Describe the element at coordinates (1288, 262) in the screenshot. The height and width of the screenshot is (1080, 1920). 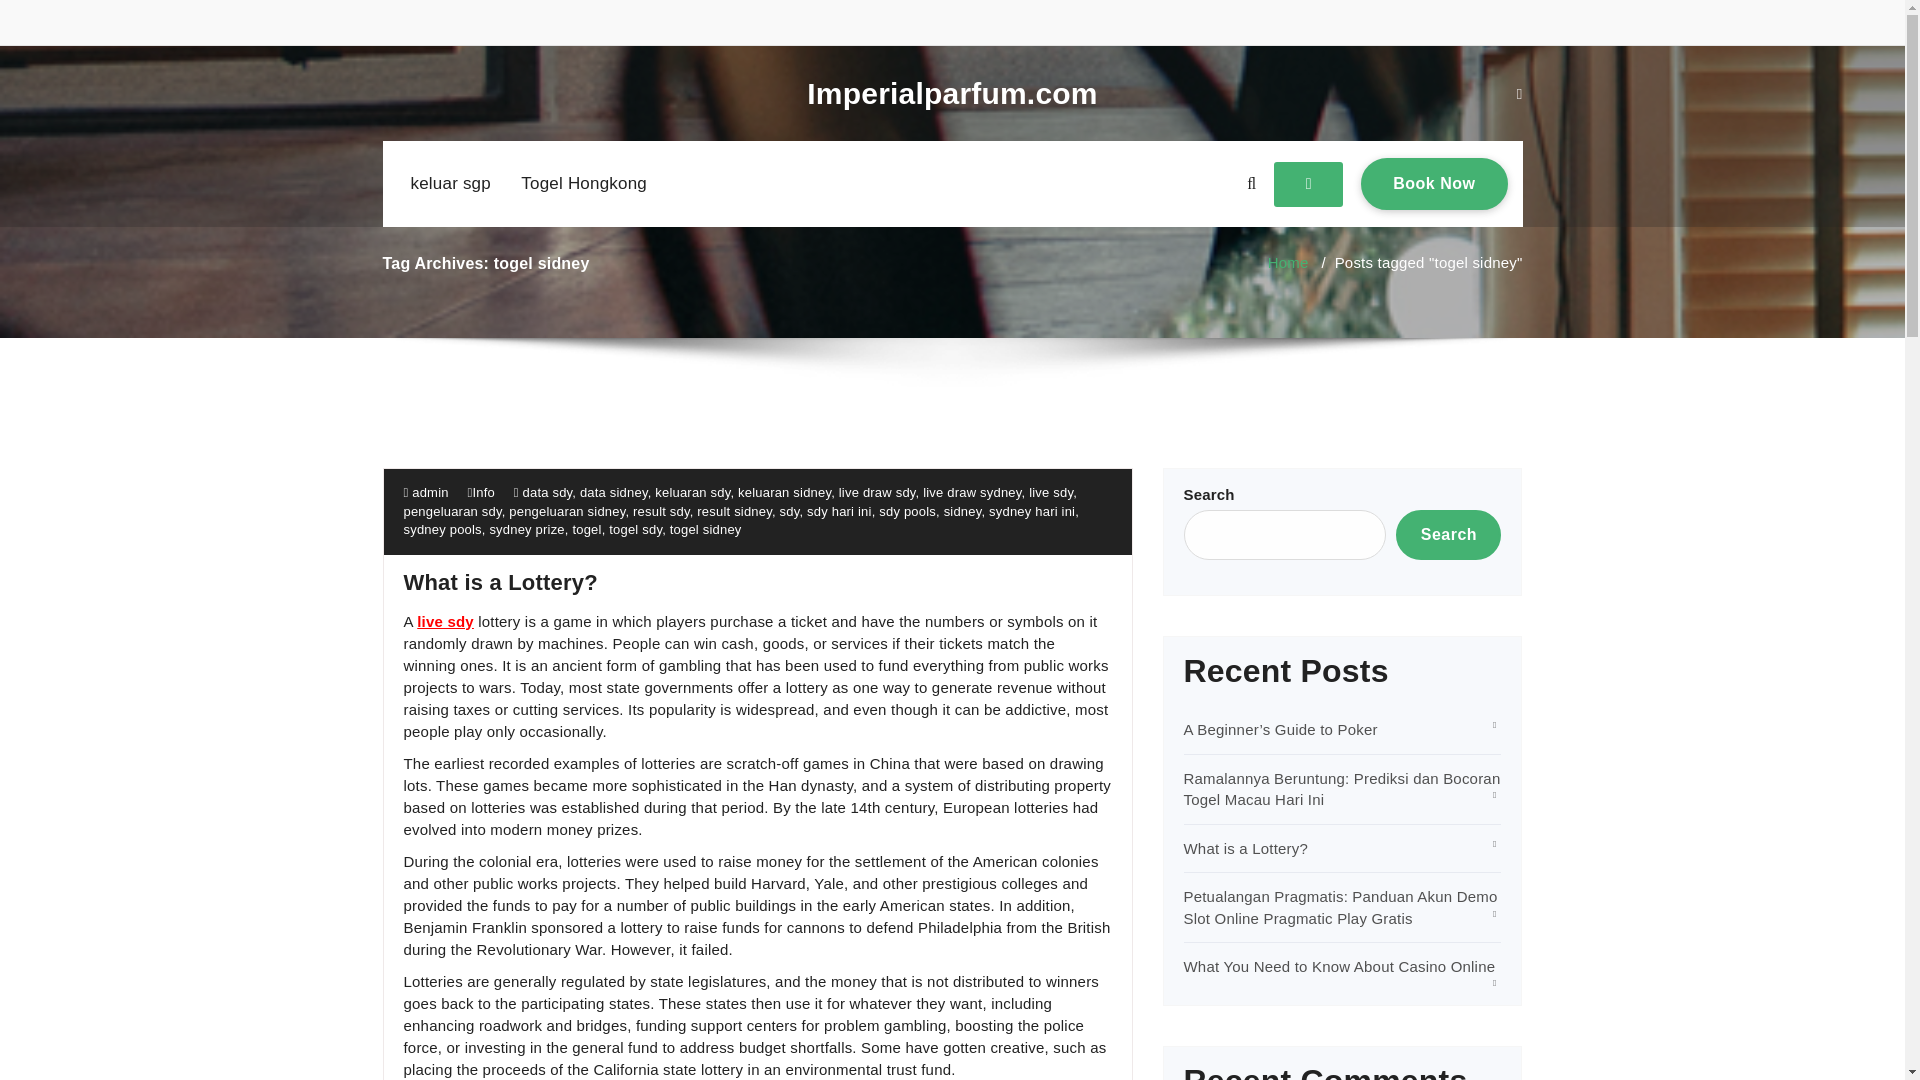
I see `Togel Hongkong` at that location.